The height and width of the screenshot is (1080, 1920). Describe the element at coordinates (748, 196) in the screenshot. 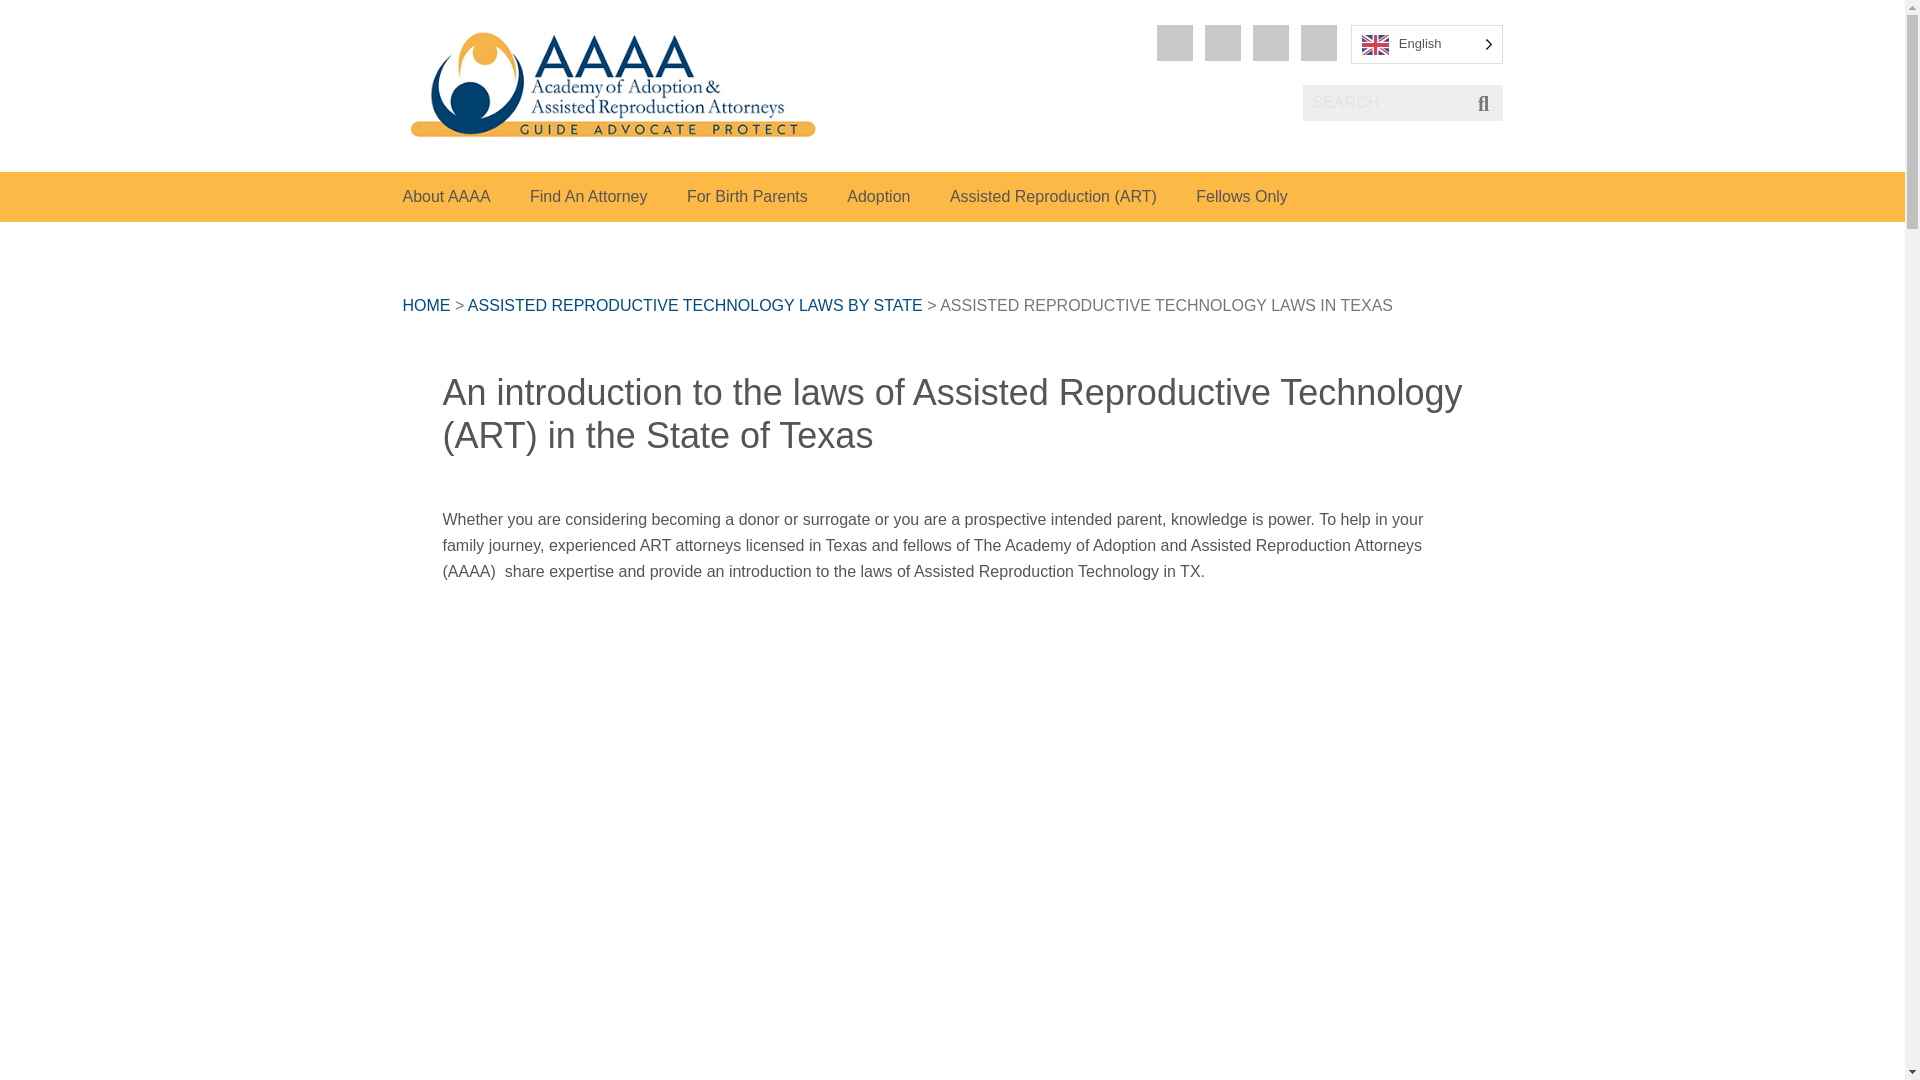

I see `For Birth Parents` at that location.